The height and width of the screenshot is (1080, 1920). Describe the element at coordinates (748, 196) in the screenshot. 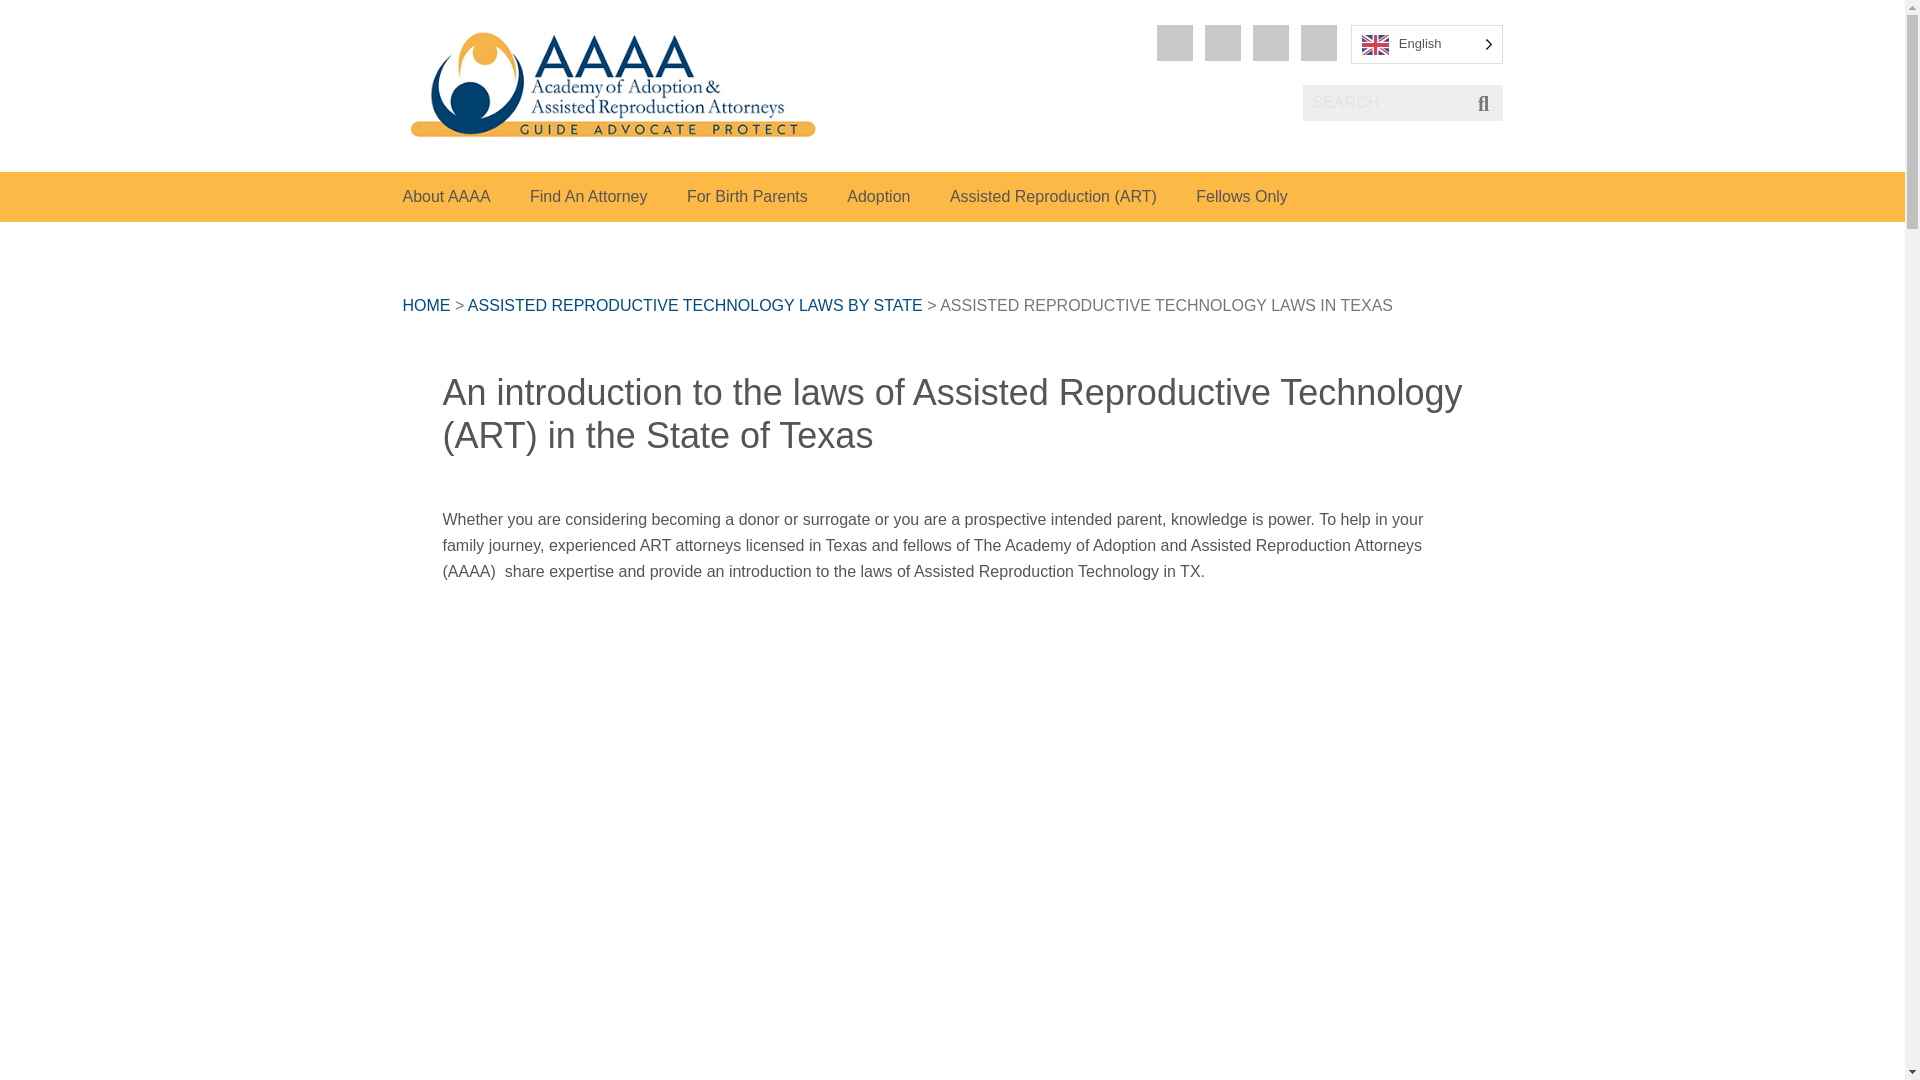

I see `For Birth Parents` at that location.